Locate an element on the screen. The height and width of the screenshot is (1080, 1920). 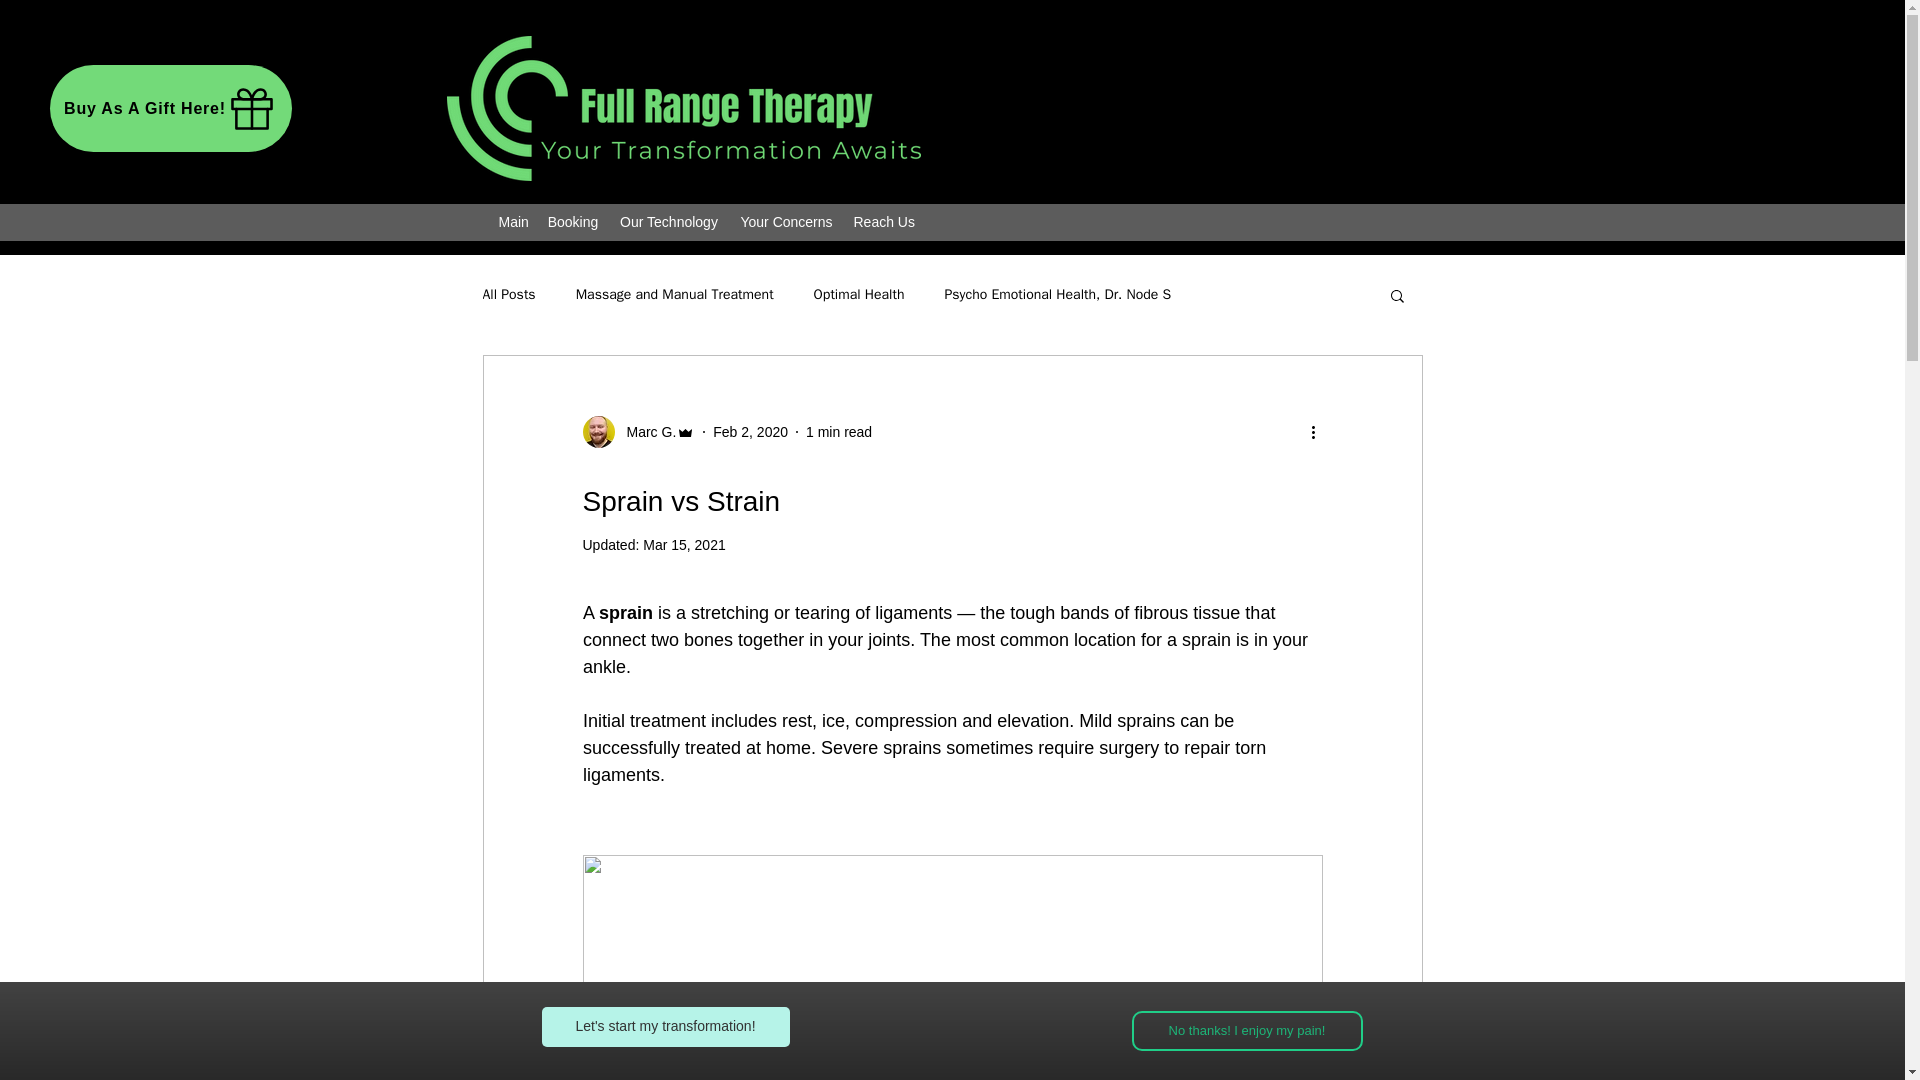
Main is located at coordinates (512, 222).